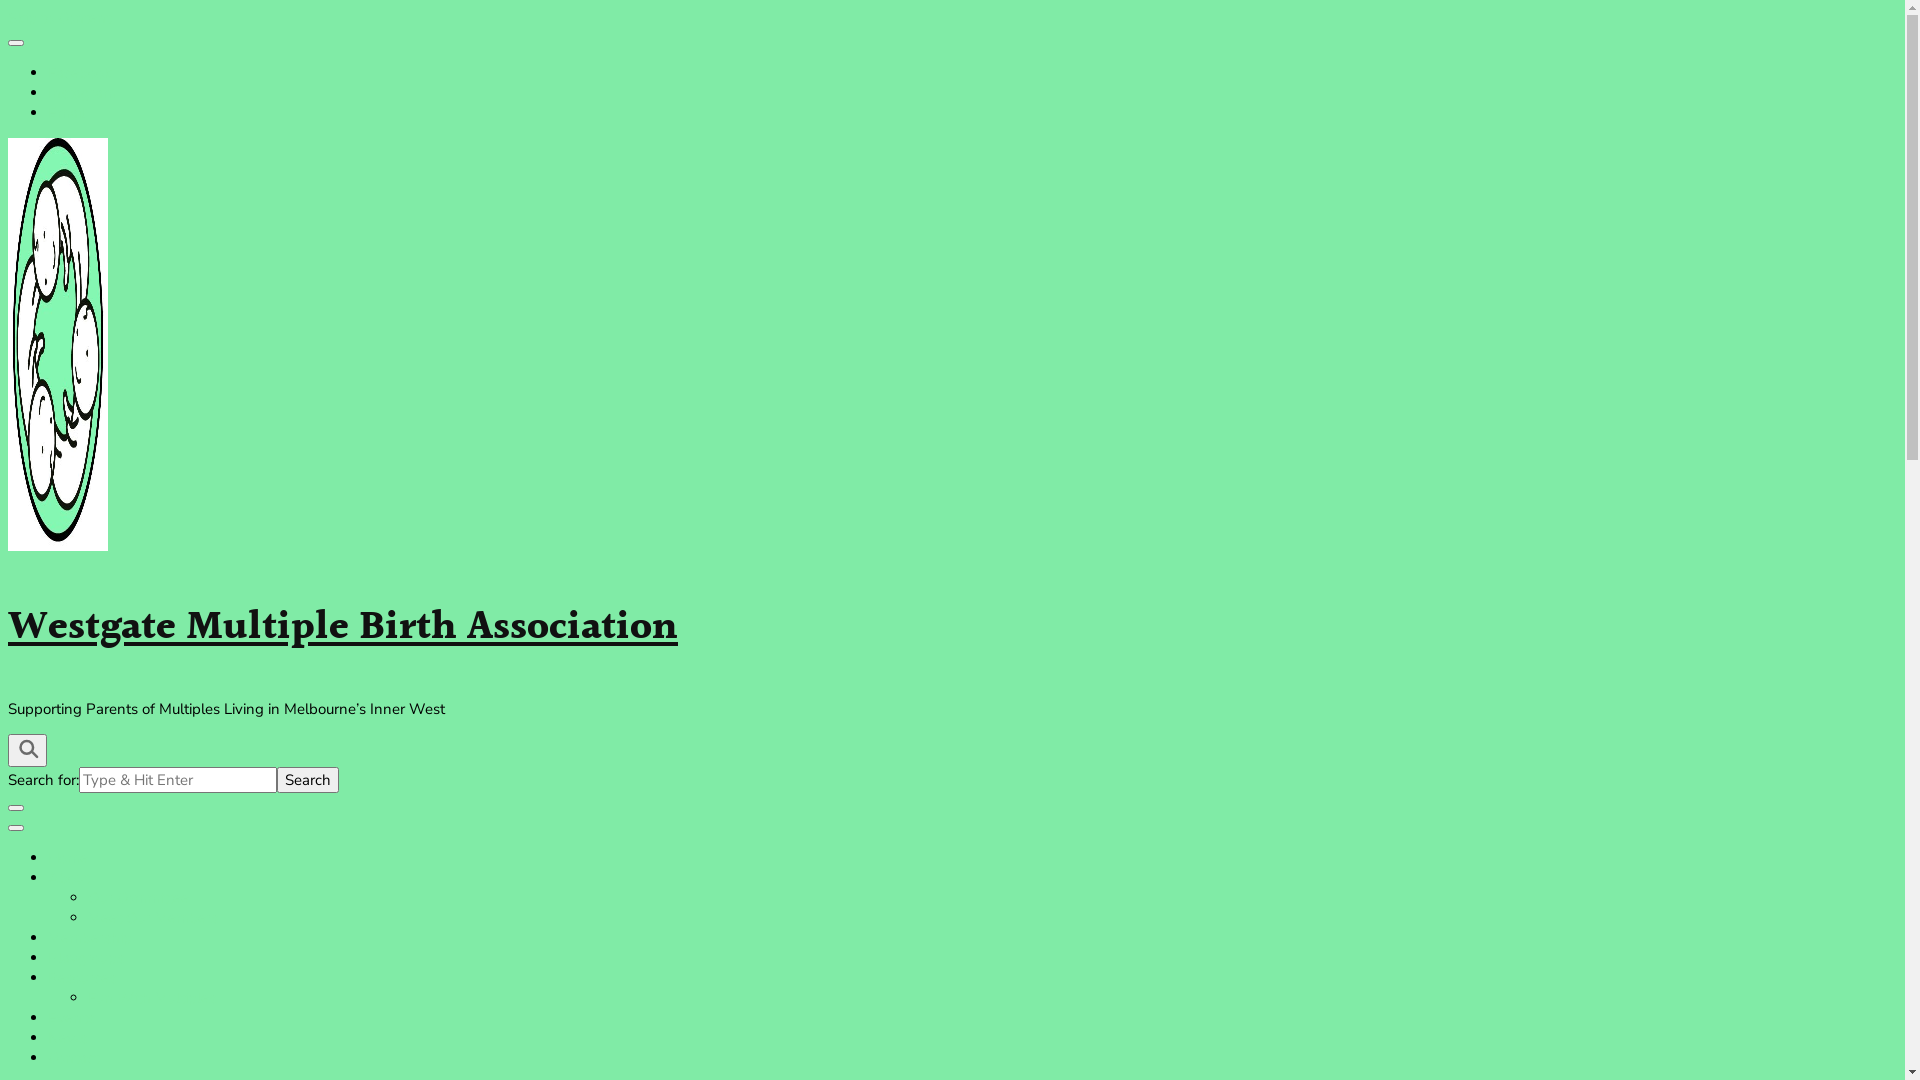  I want to click on Skip to Content, so click(60, 18).